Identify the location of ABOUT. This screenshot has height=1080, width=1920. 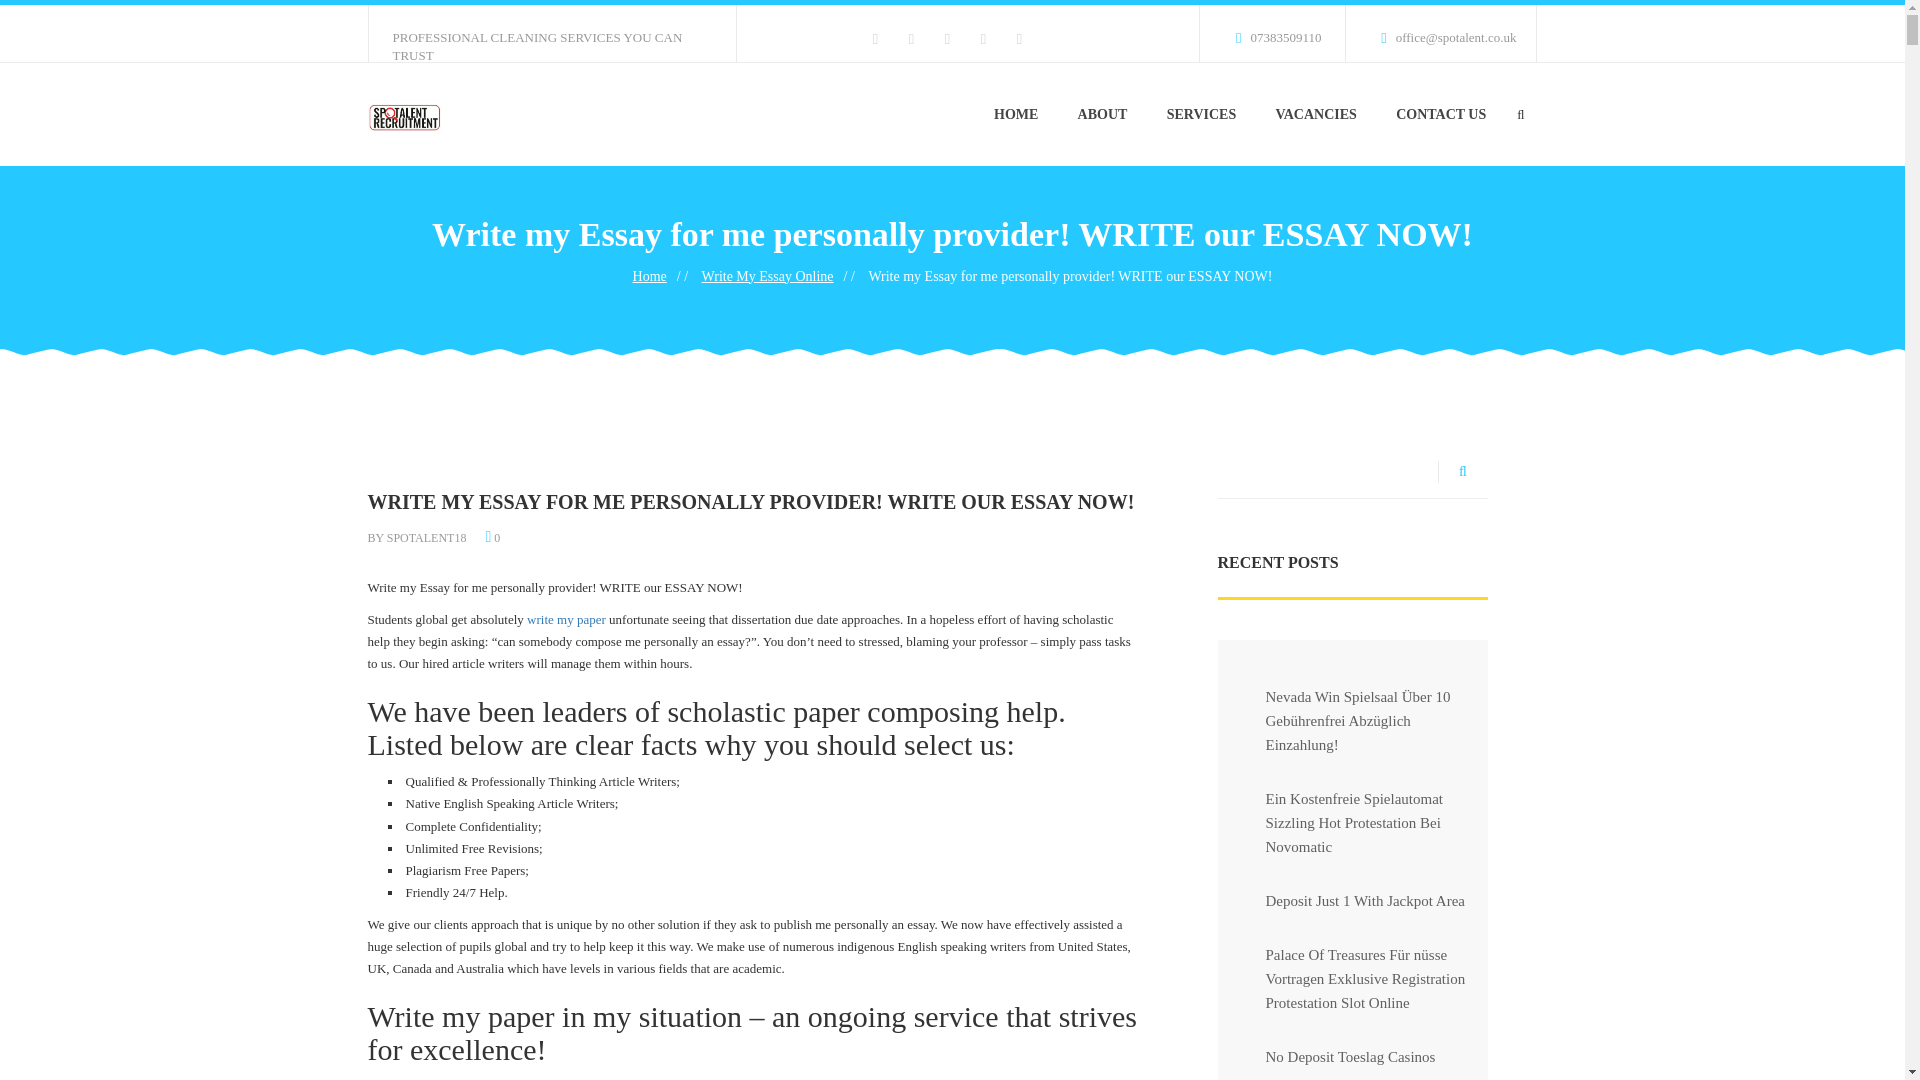
(1102, 114).